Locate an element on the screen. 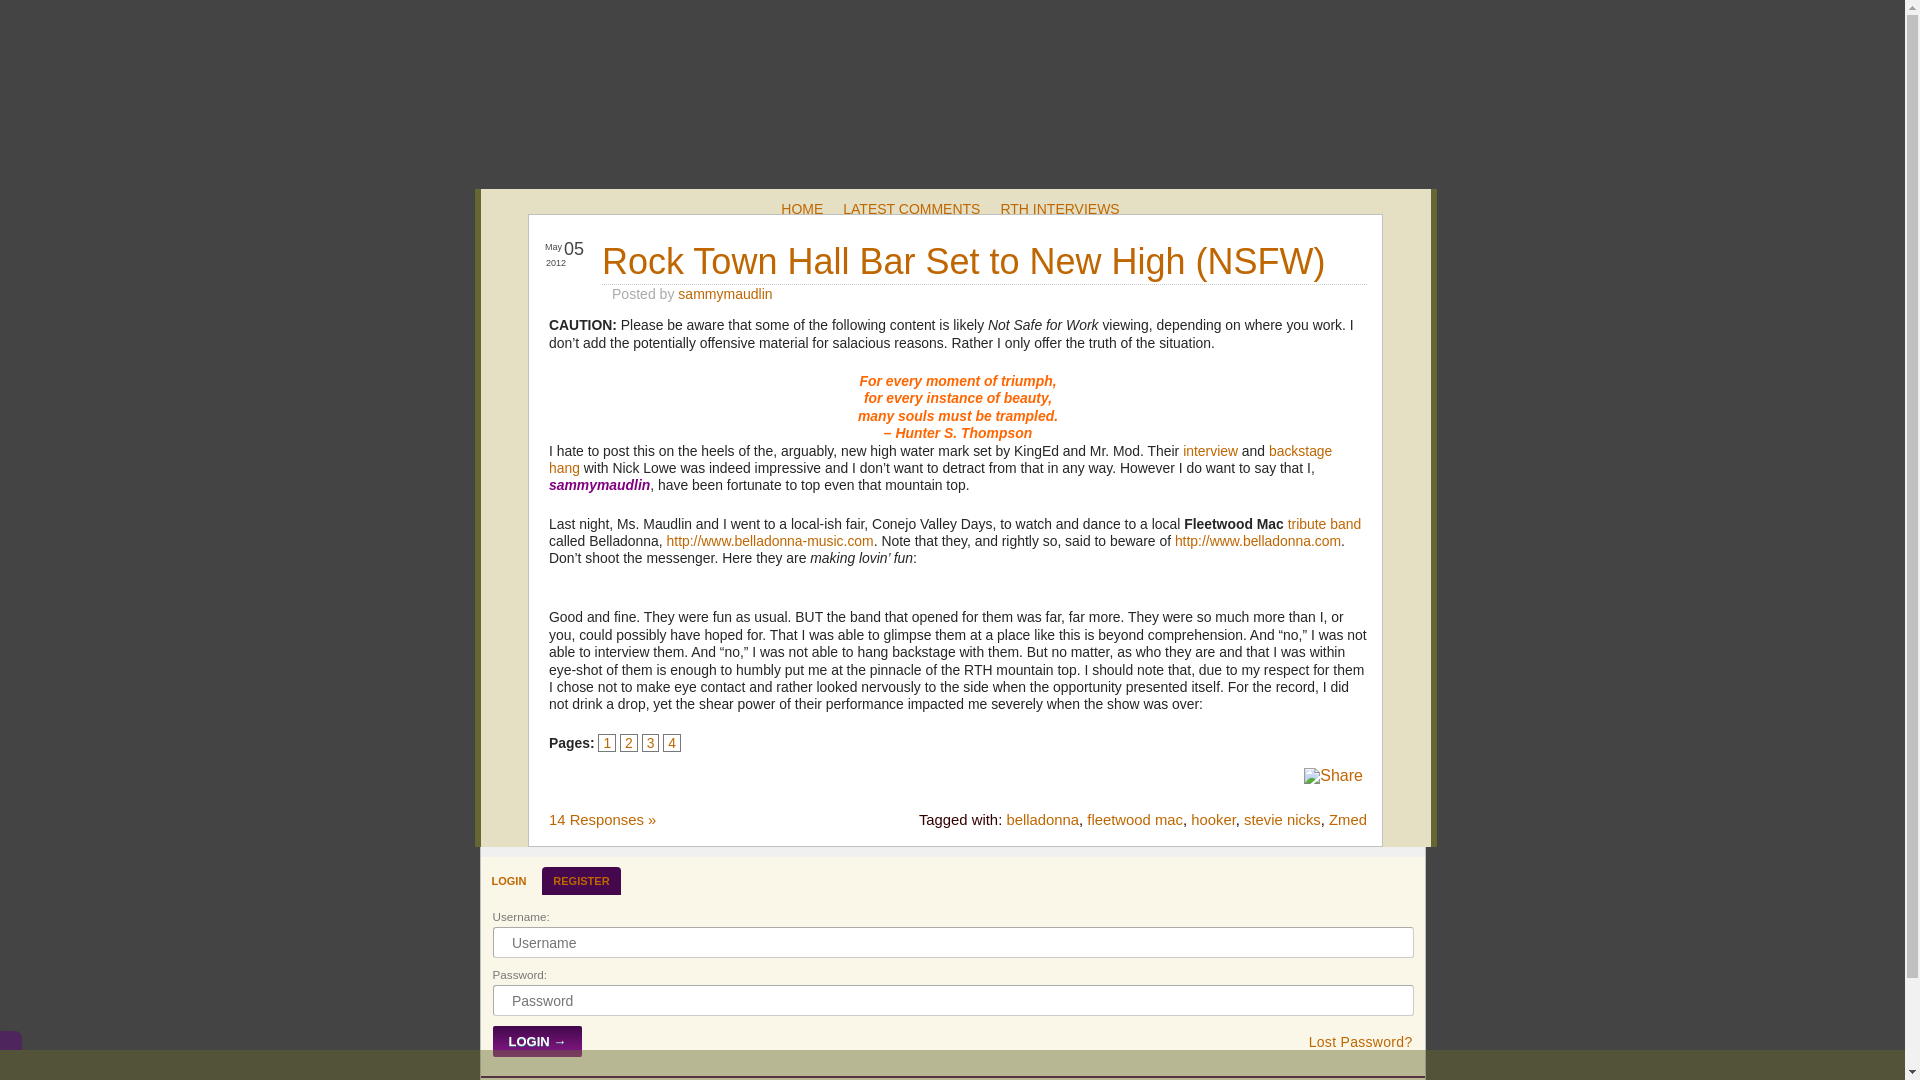 The height and width of the screenshot is (1080, 1920). REGISTER is located at coordinates (580, 880).